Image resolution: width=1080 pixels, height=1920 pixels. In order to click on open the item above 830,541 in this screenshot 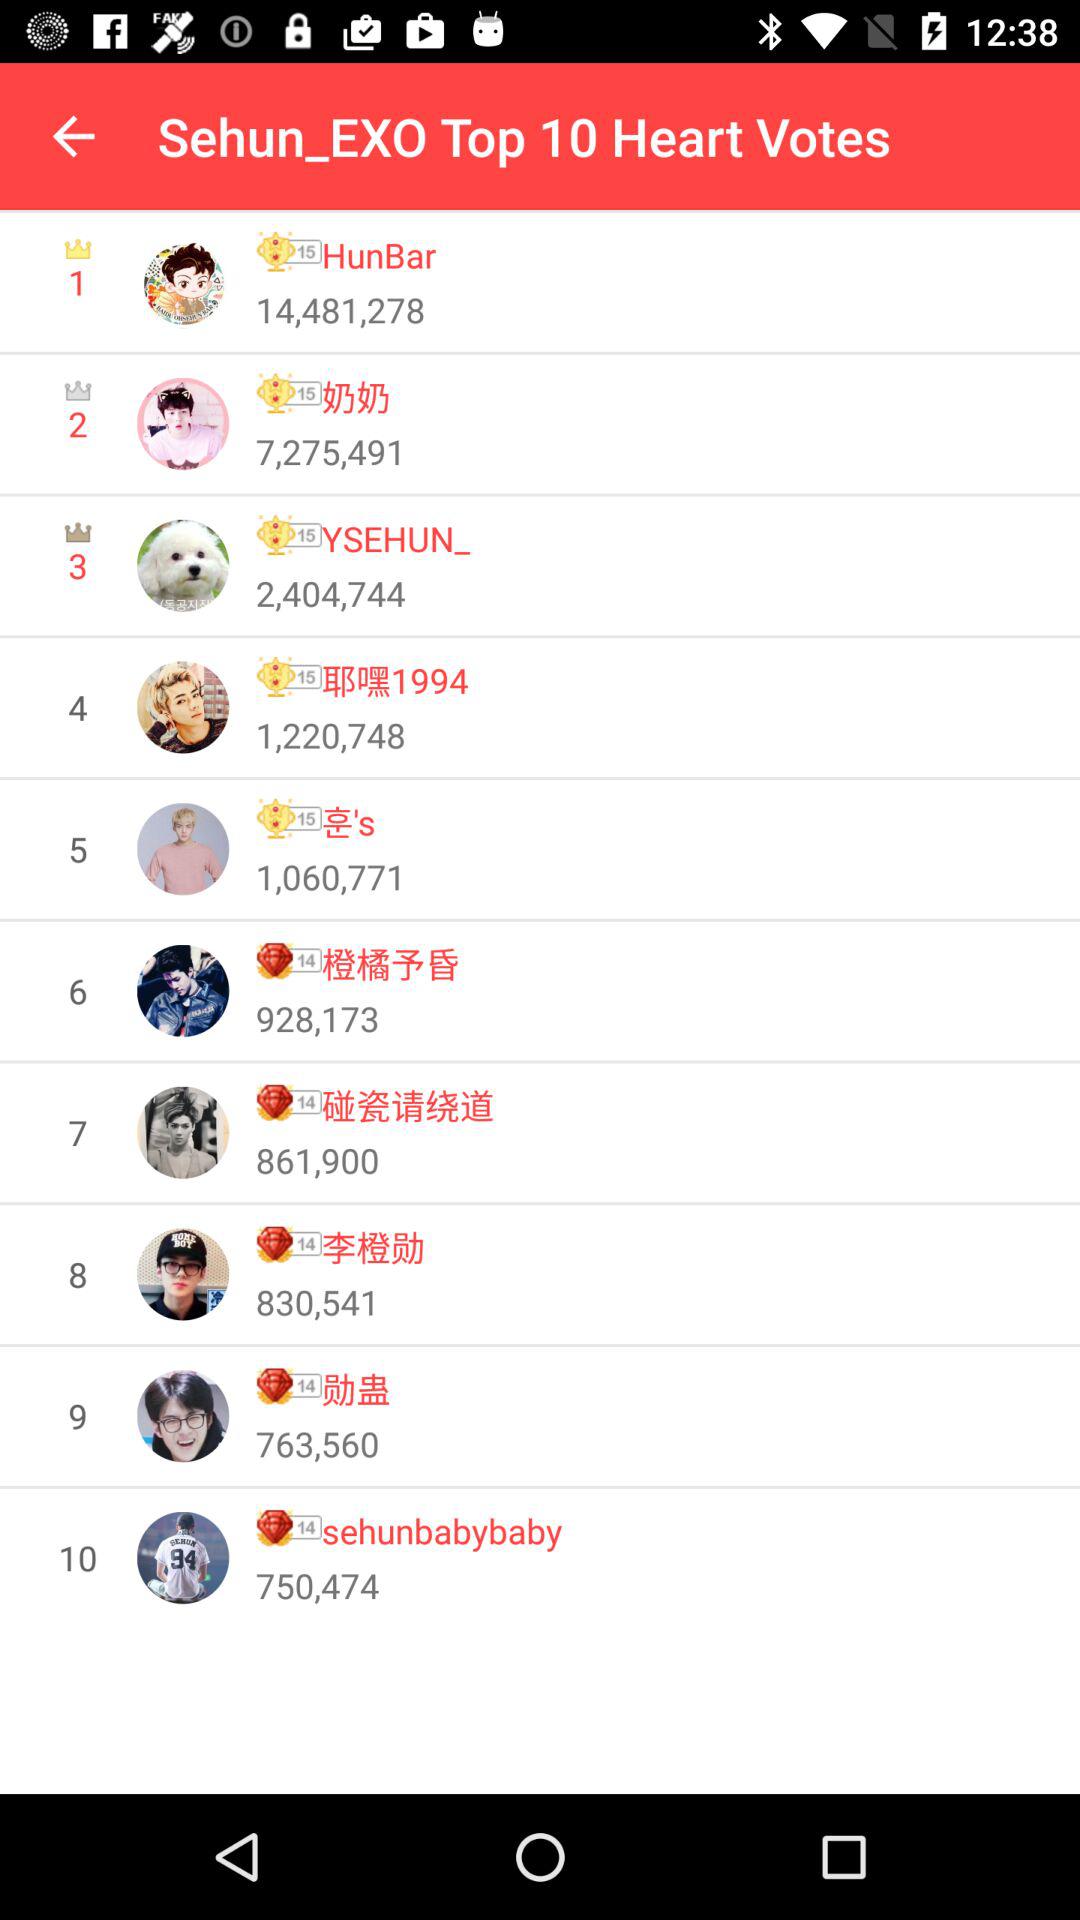, I will do `click(373, 1246)`.